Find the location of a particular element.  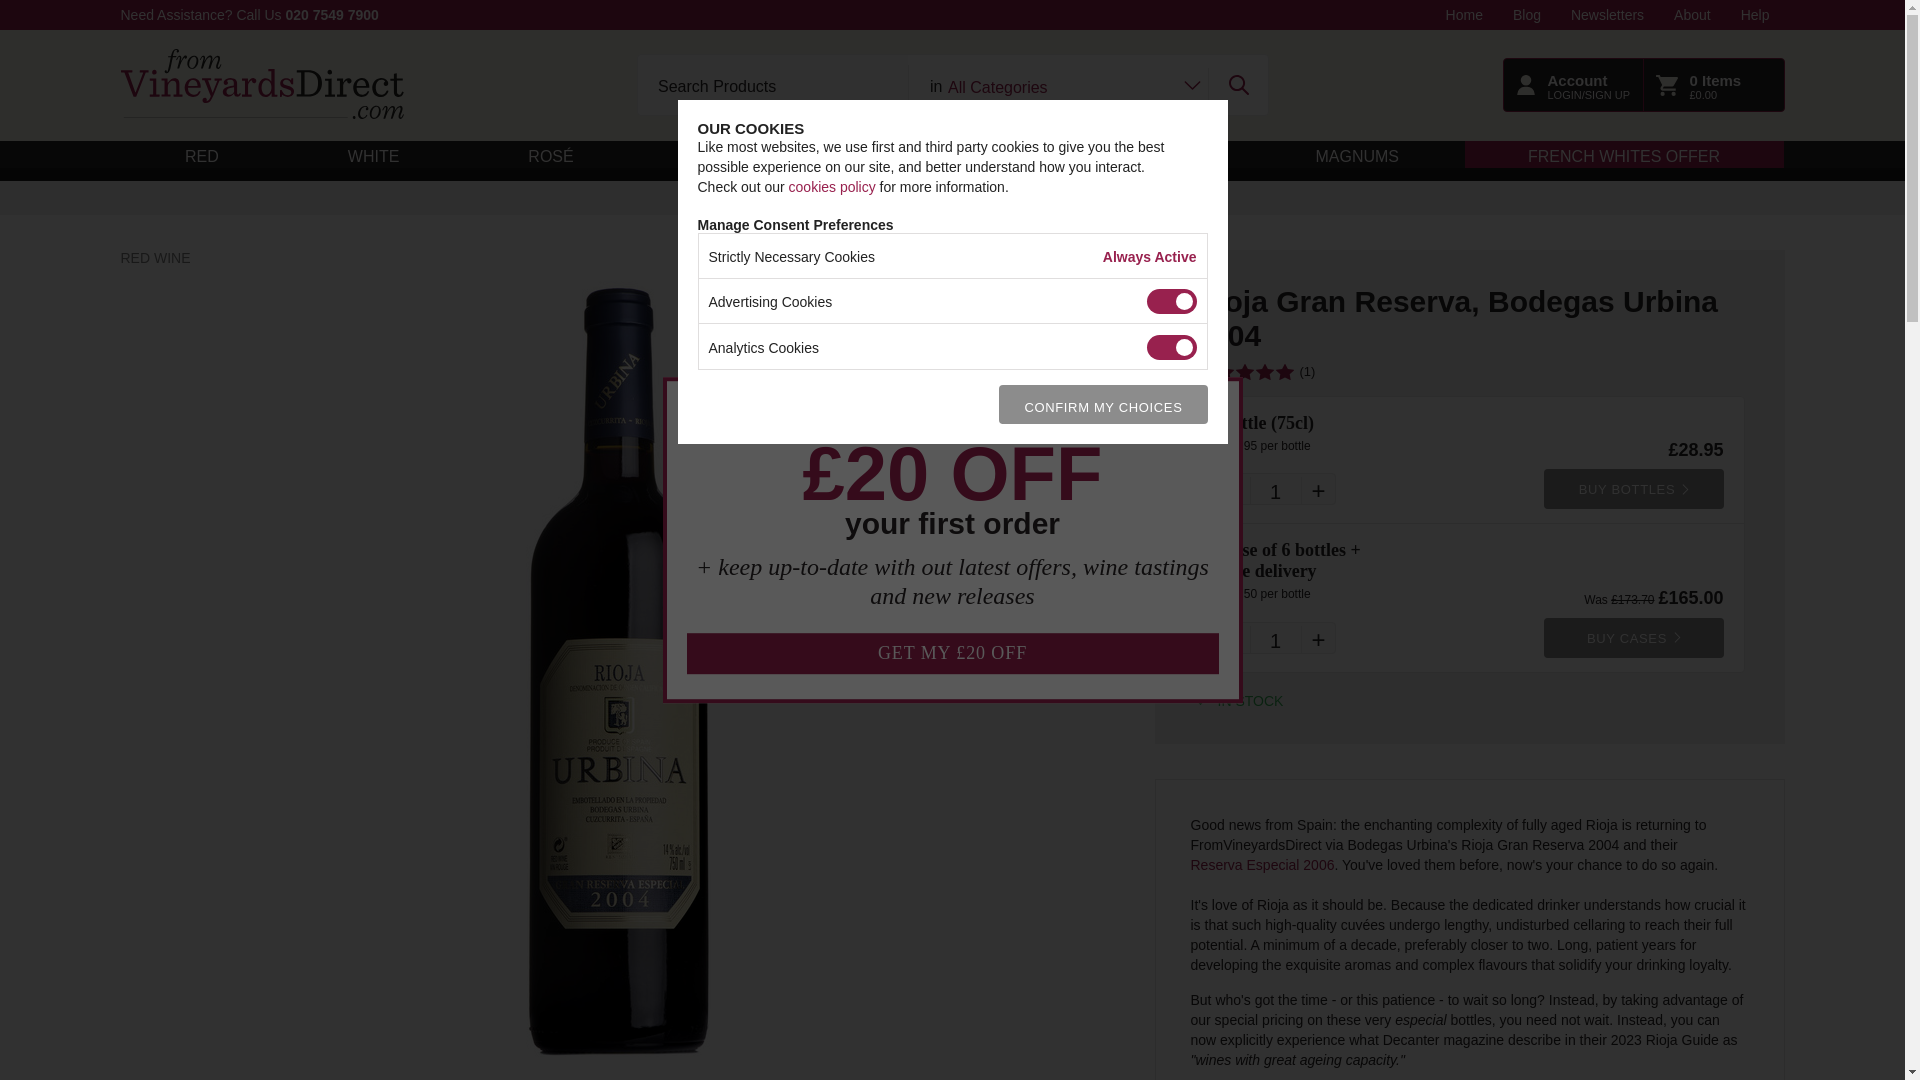

star is located at coordinates (1285, 372).